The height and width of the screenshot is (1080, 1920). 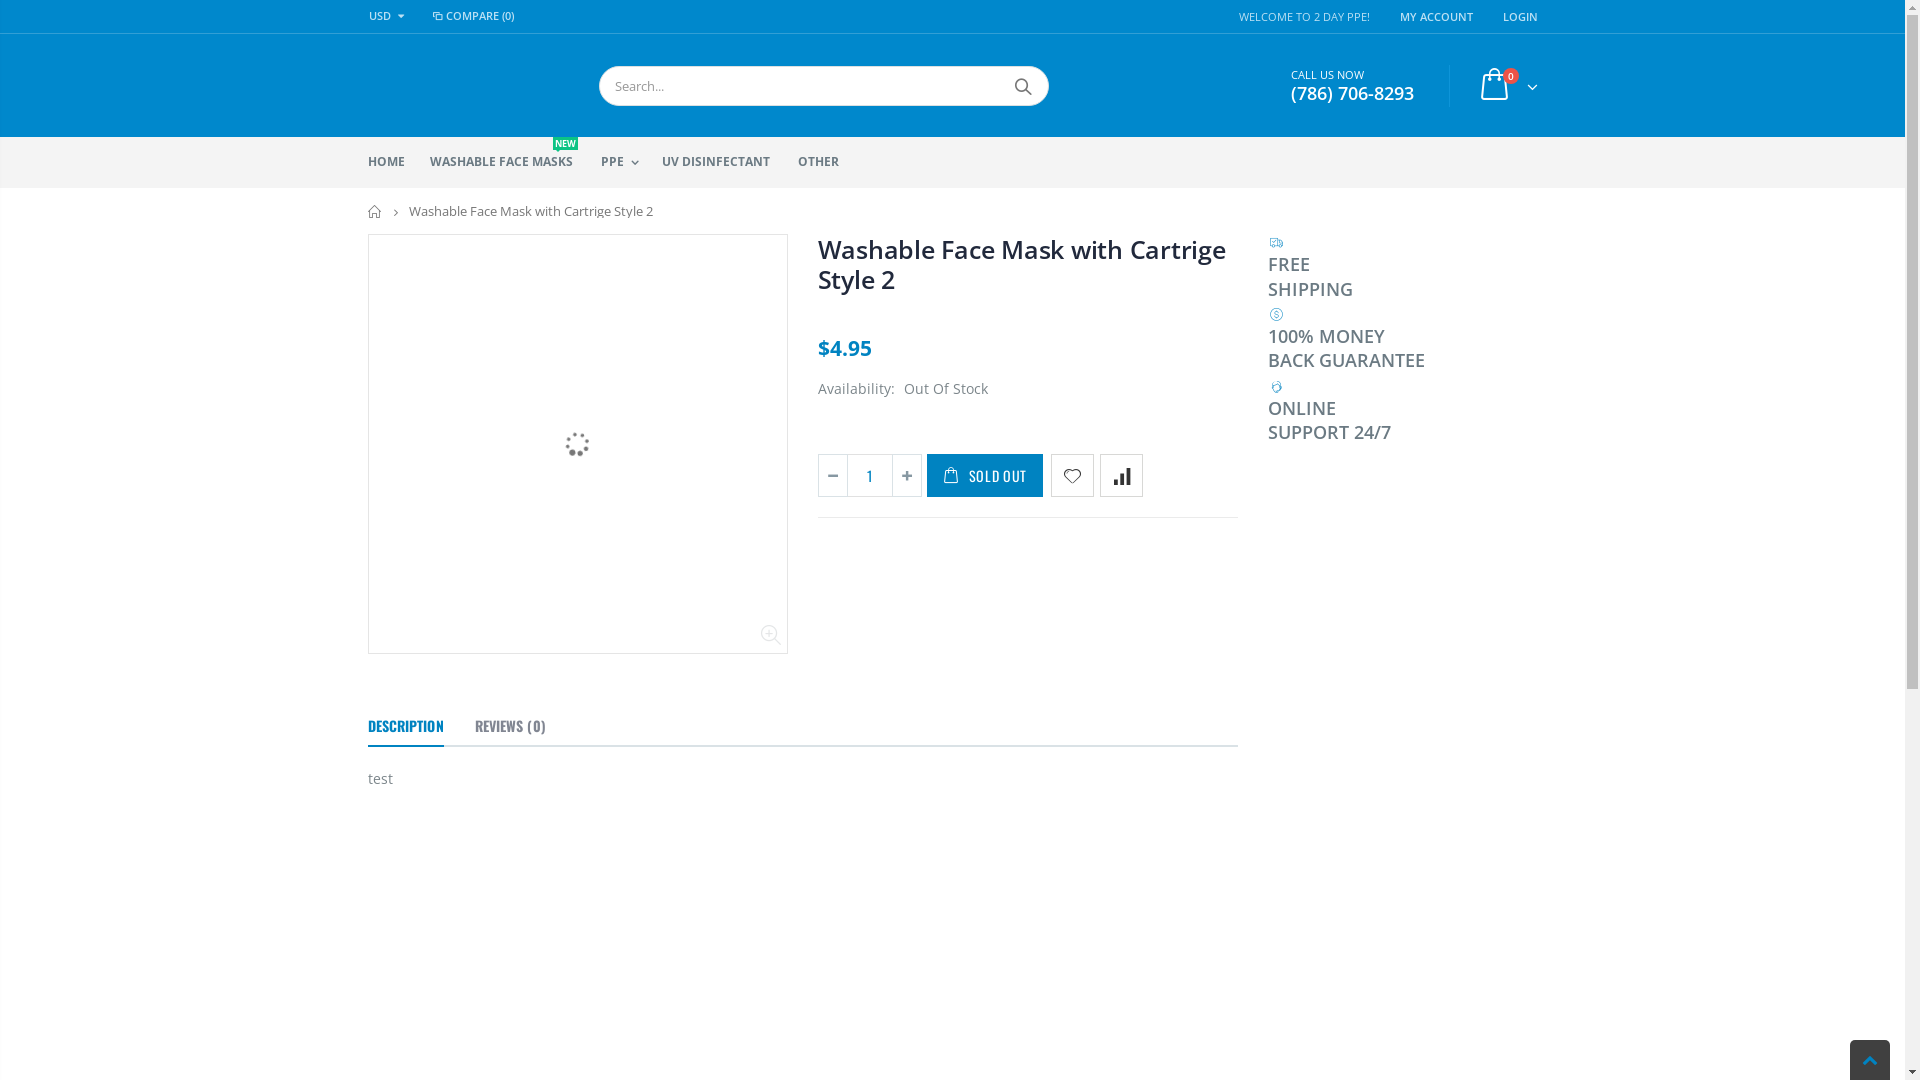 I want to click on Washable Face Mask with Cartrige Style 2, so click(x=1022, y=264).